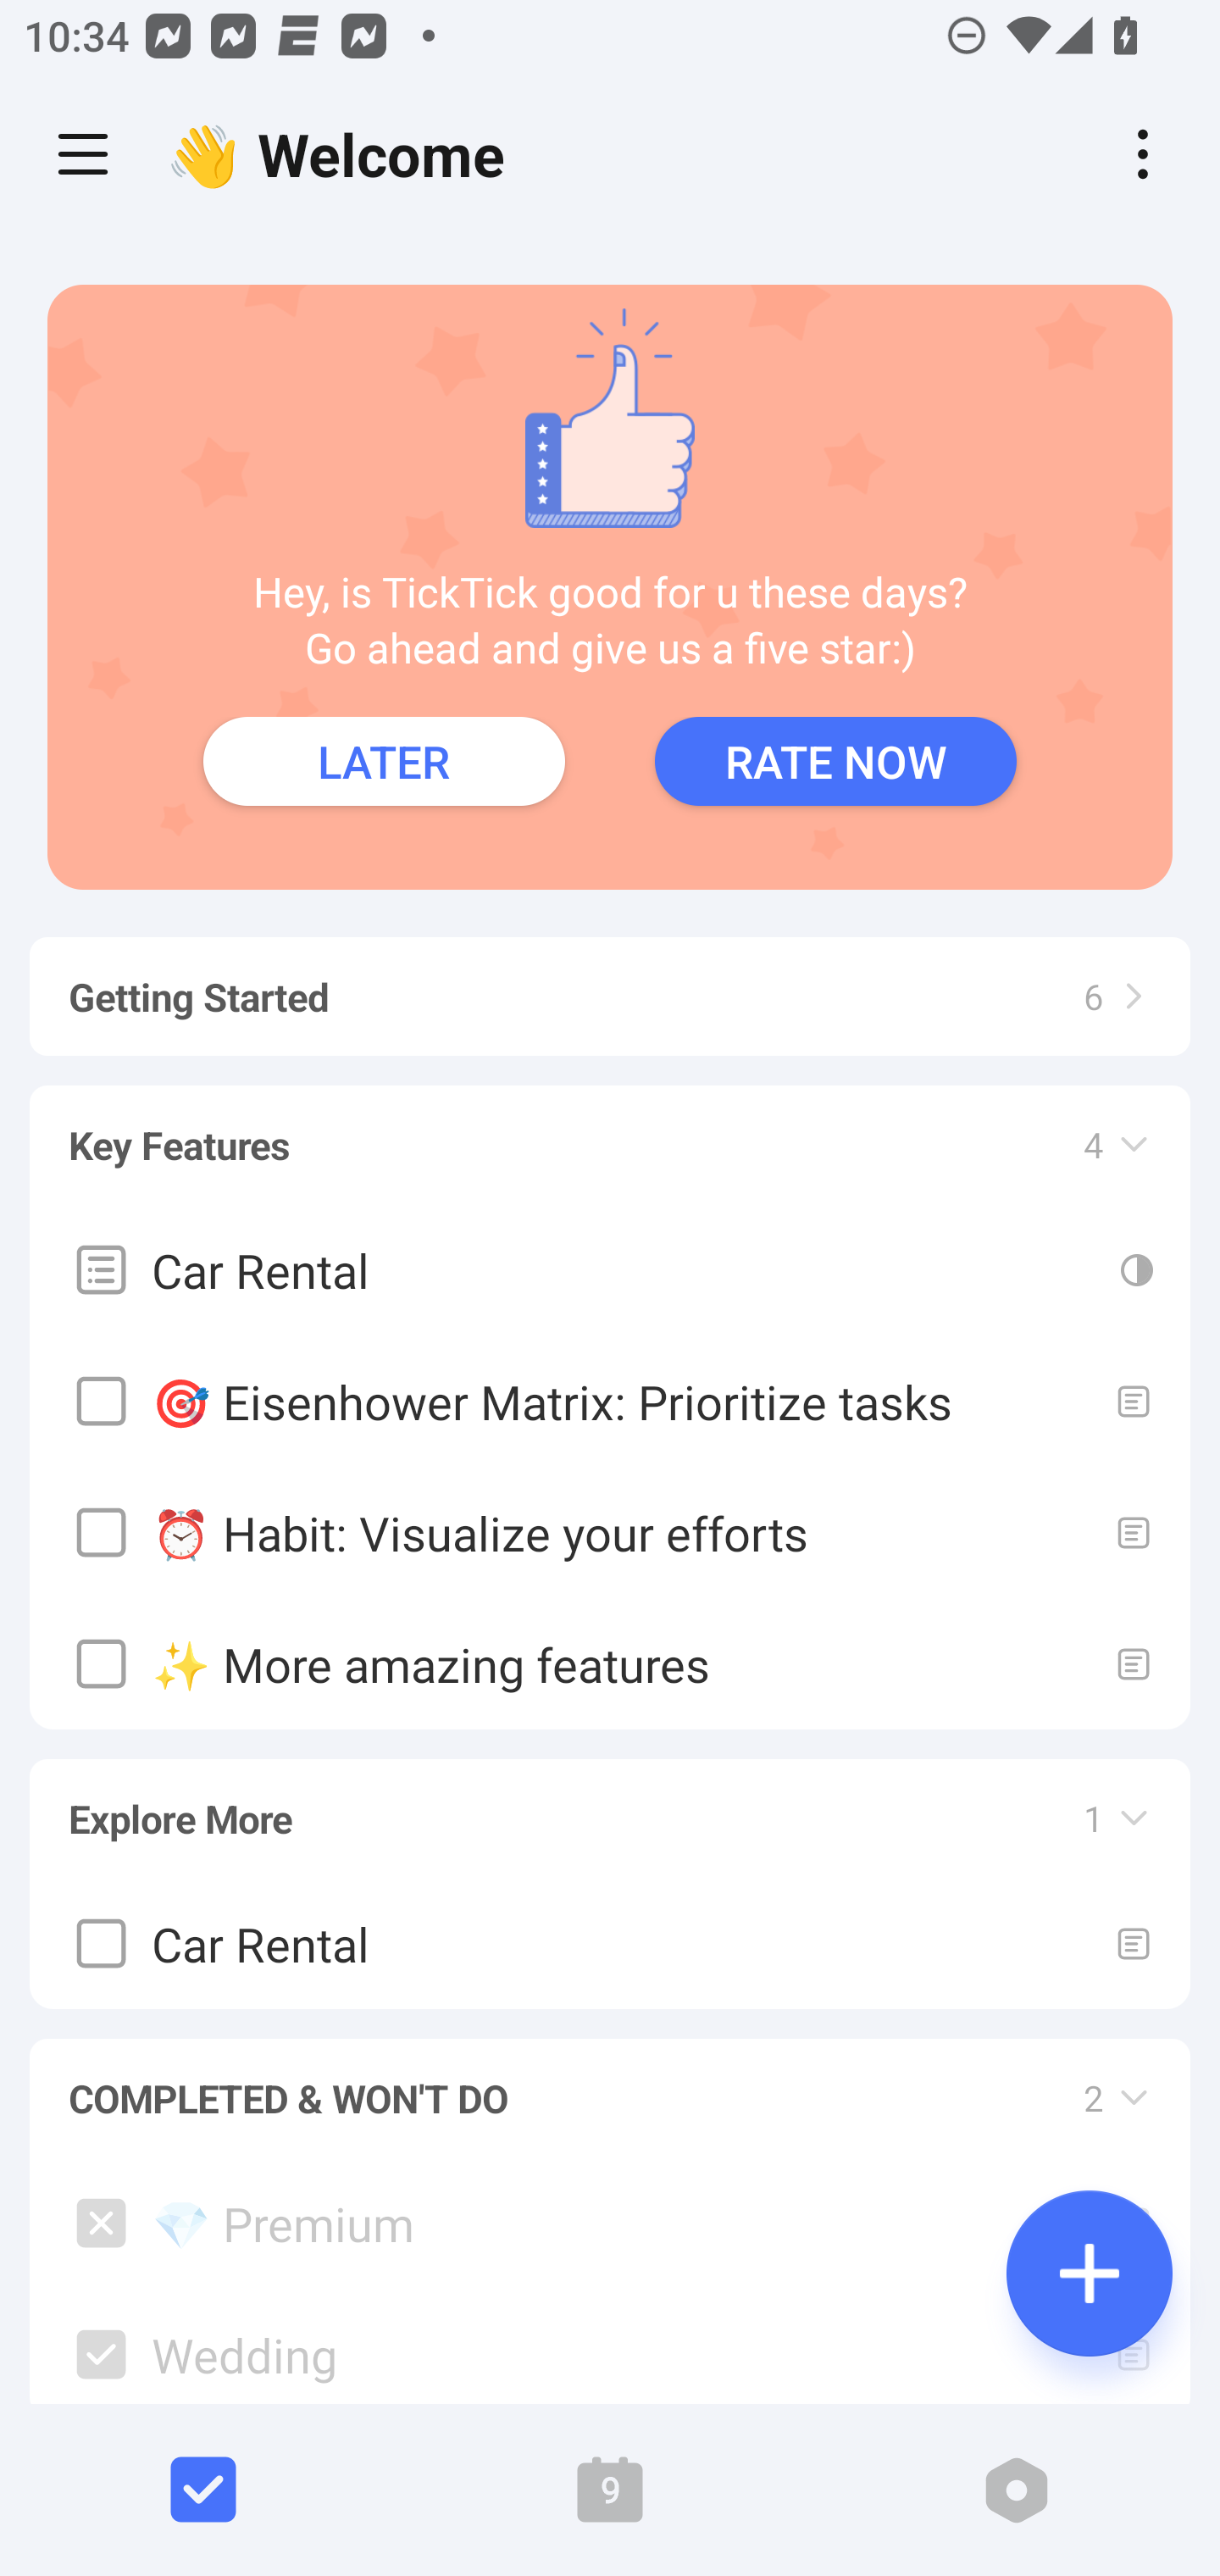 Image resolution: width=1220 pixels, height=2576 pixels. What do you see at coordinates (610, 1530) in the screenshot?
I see `⏰ Habit: Visualize your efforts` at bounding box center [610, 1530].